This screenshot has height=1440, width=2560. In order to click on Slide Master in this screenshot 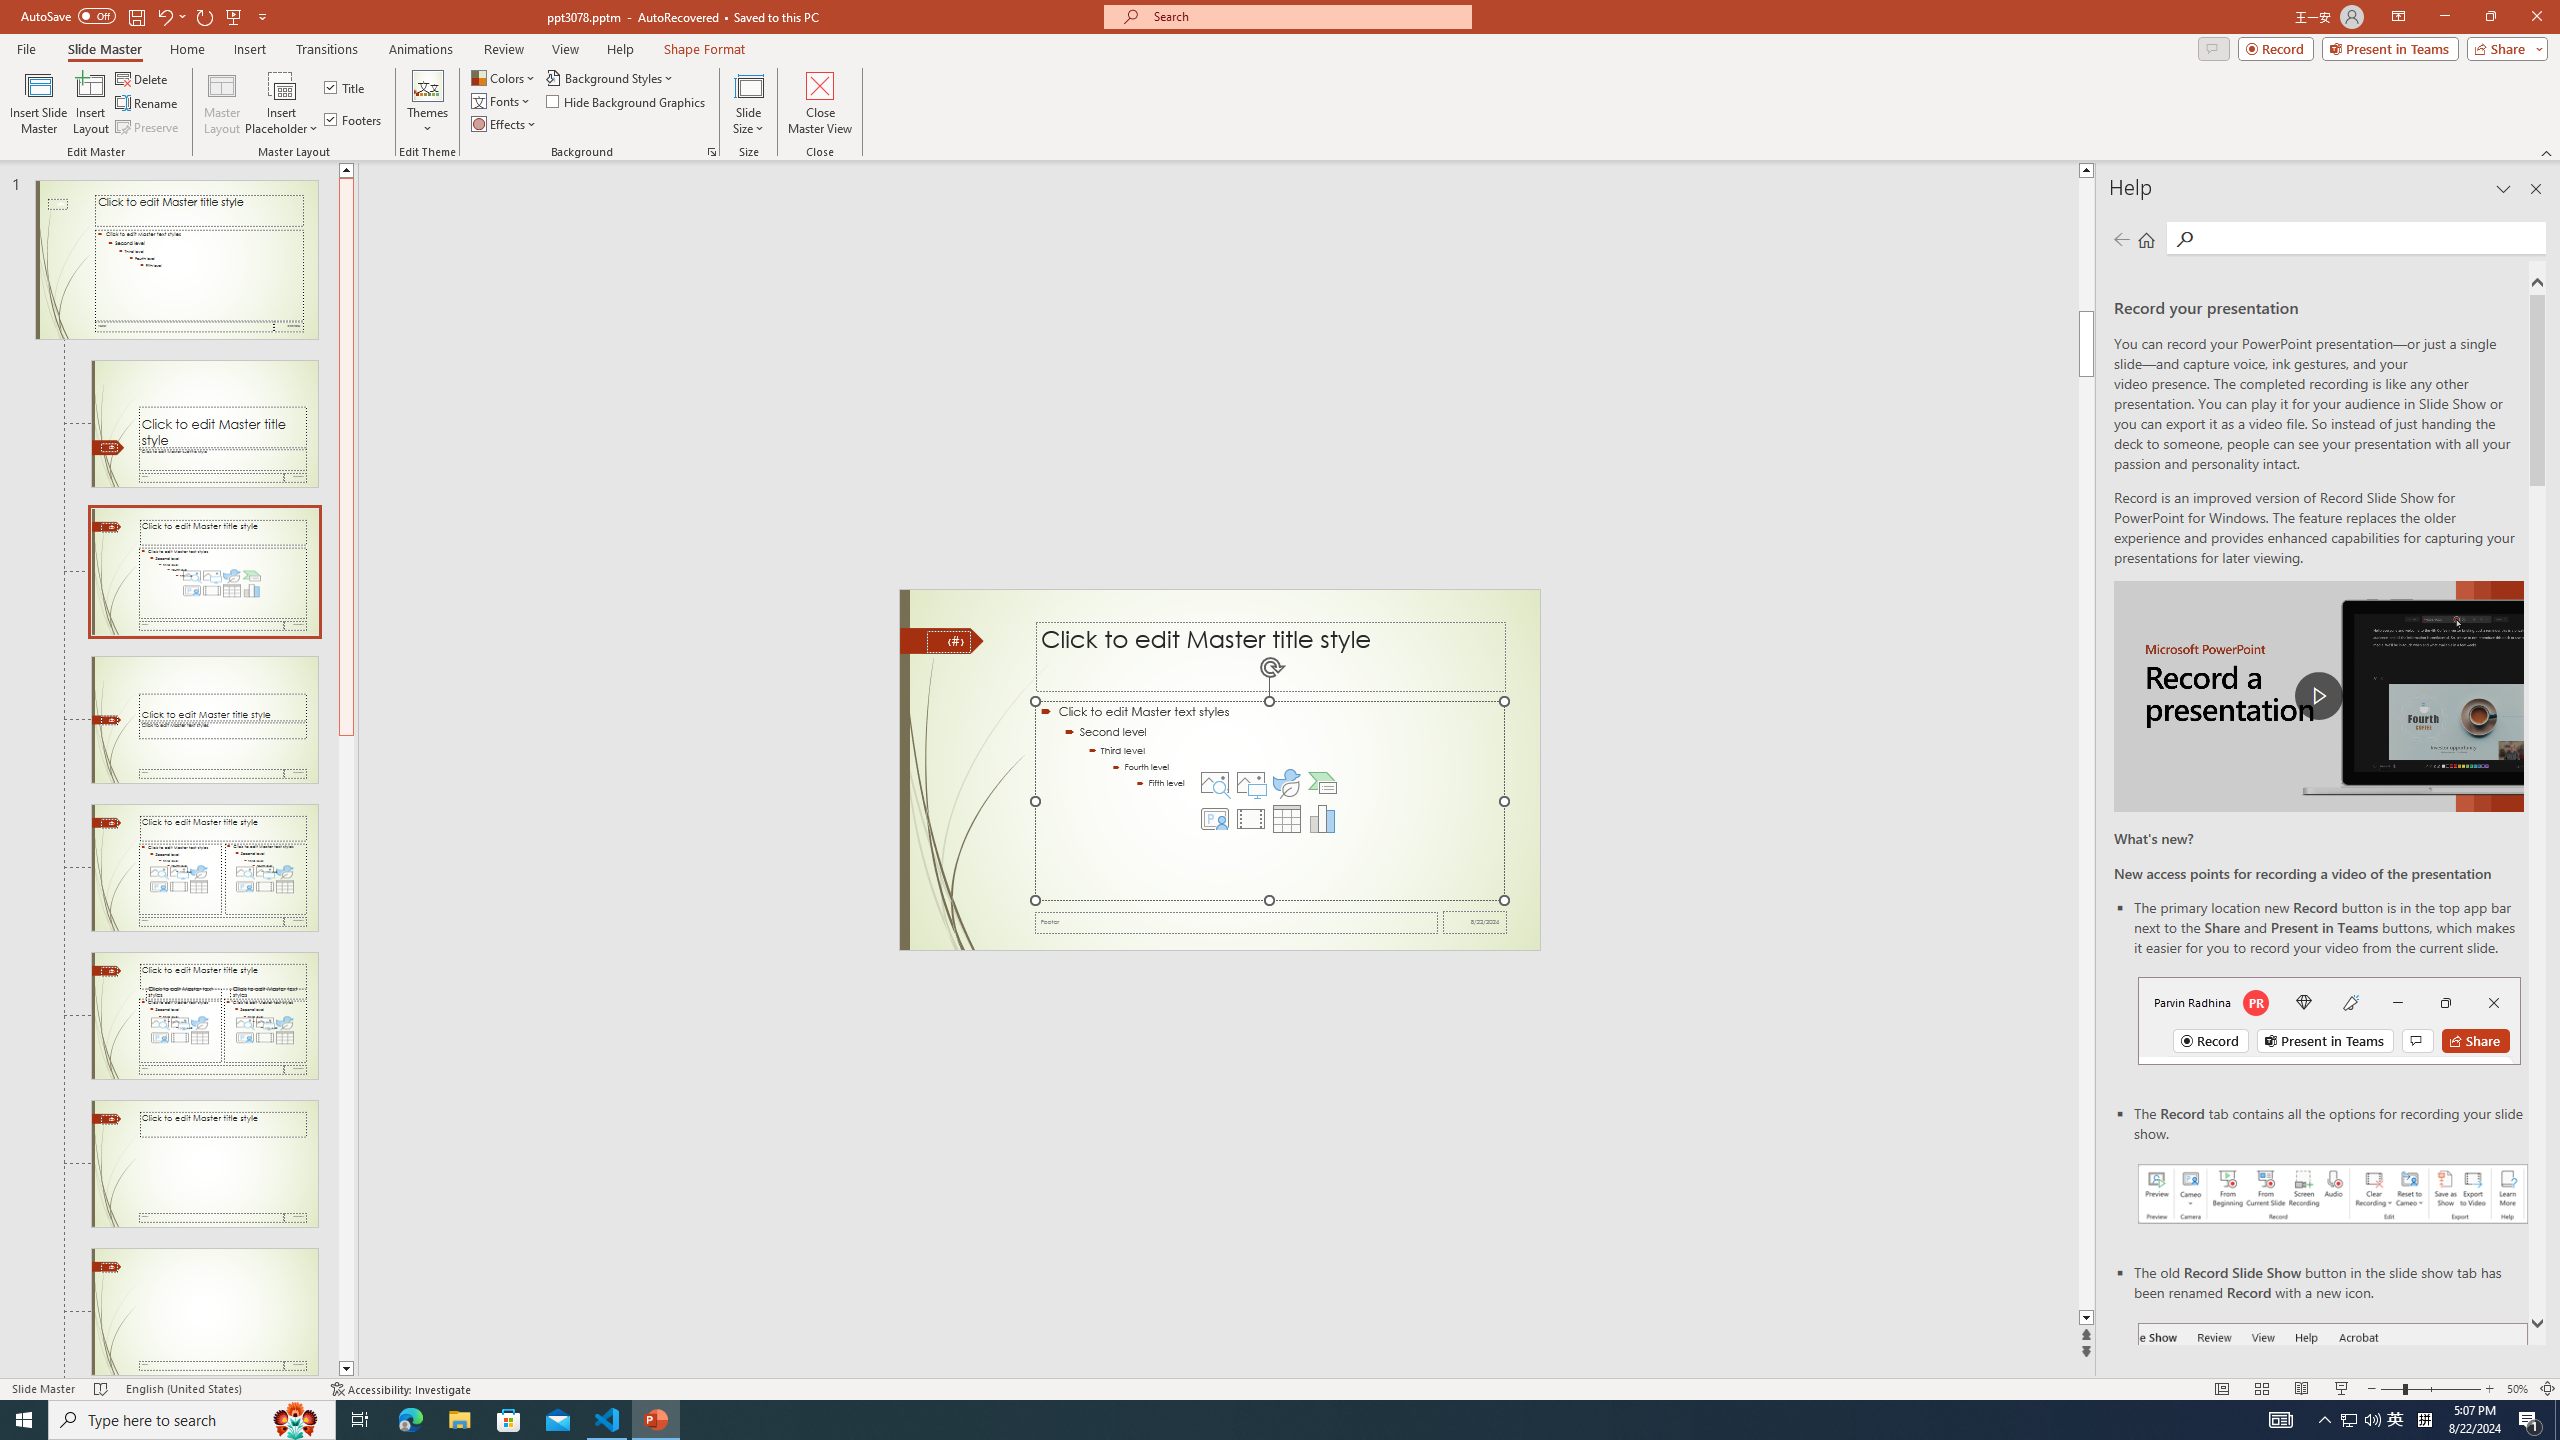, I will do `click(104, 49)`.